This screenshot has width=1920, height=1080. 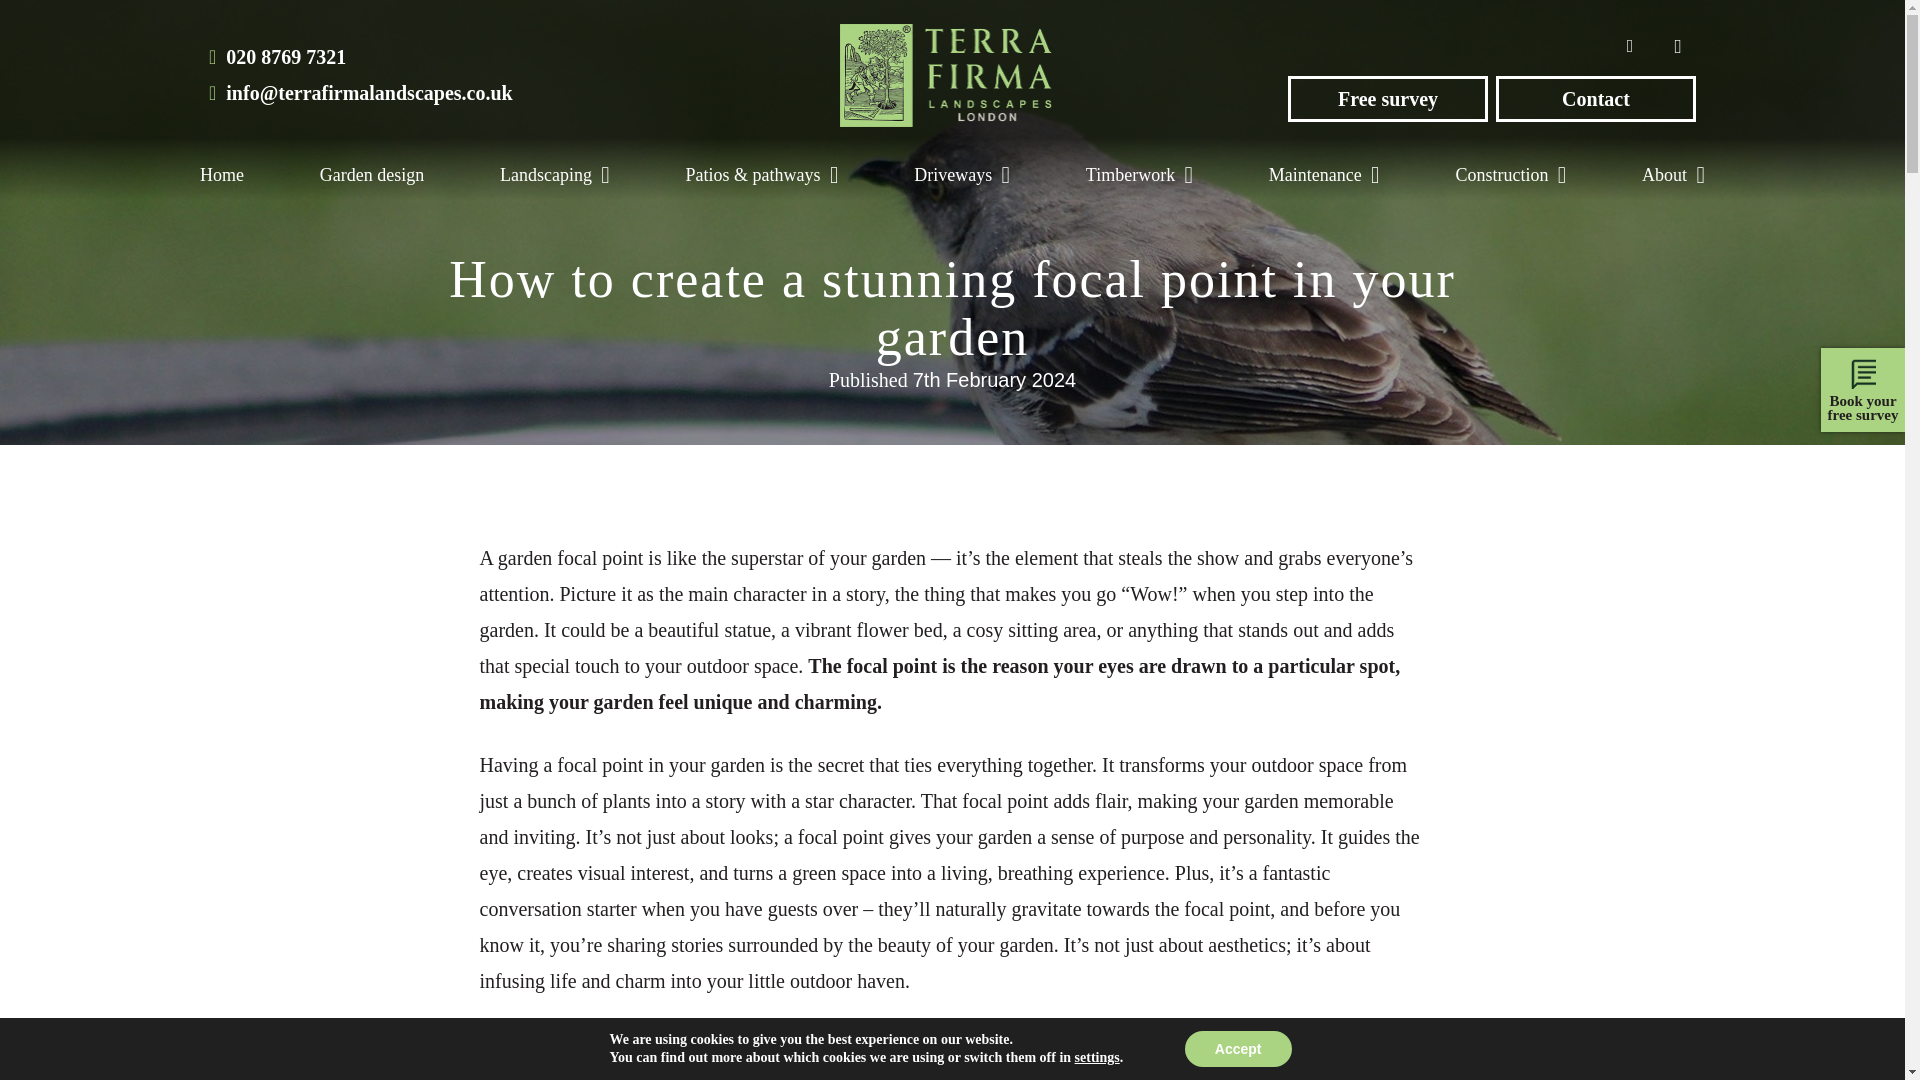 I want to click on Contact, so click(x=1595, y=98).